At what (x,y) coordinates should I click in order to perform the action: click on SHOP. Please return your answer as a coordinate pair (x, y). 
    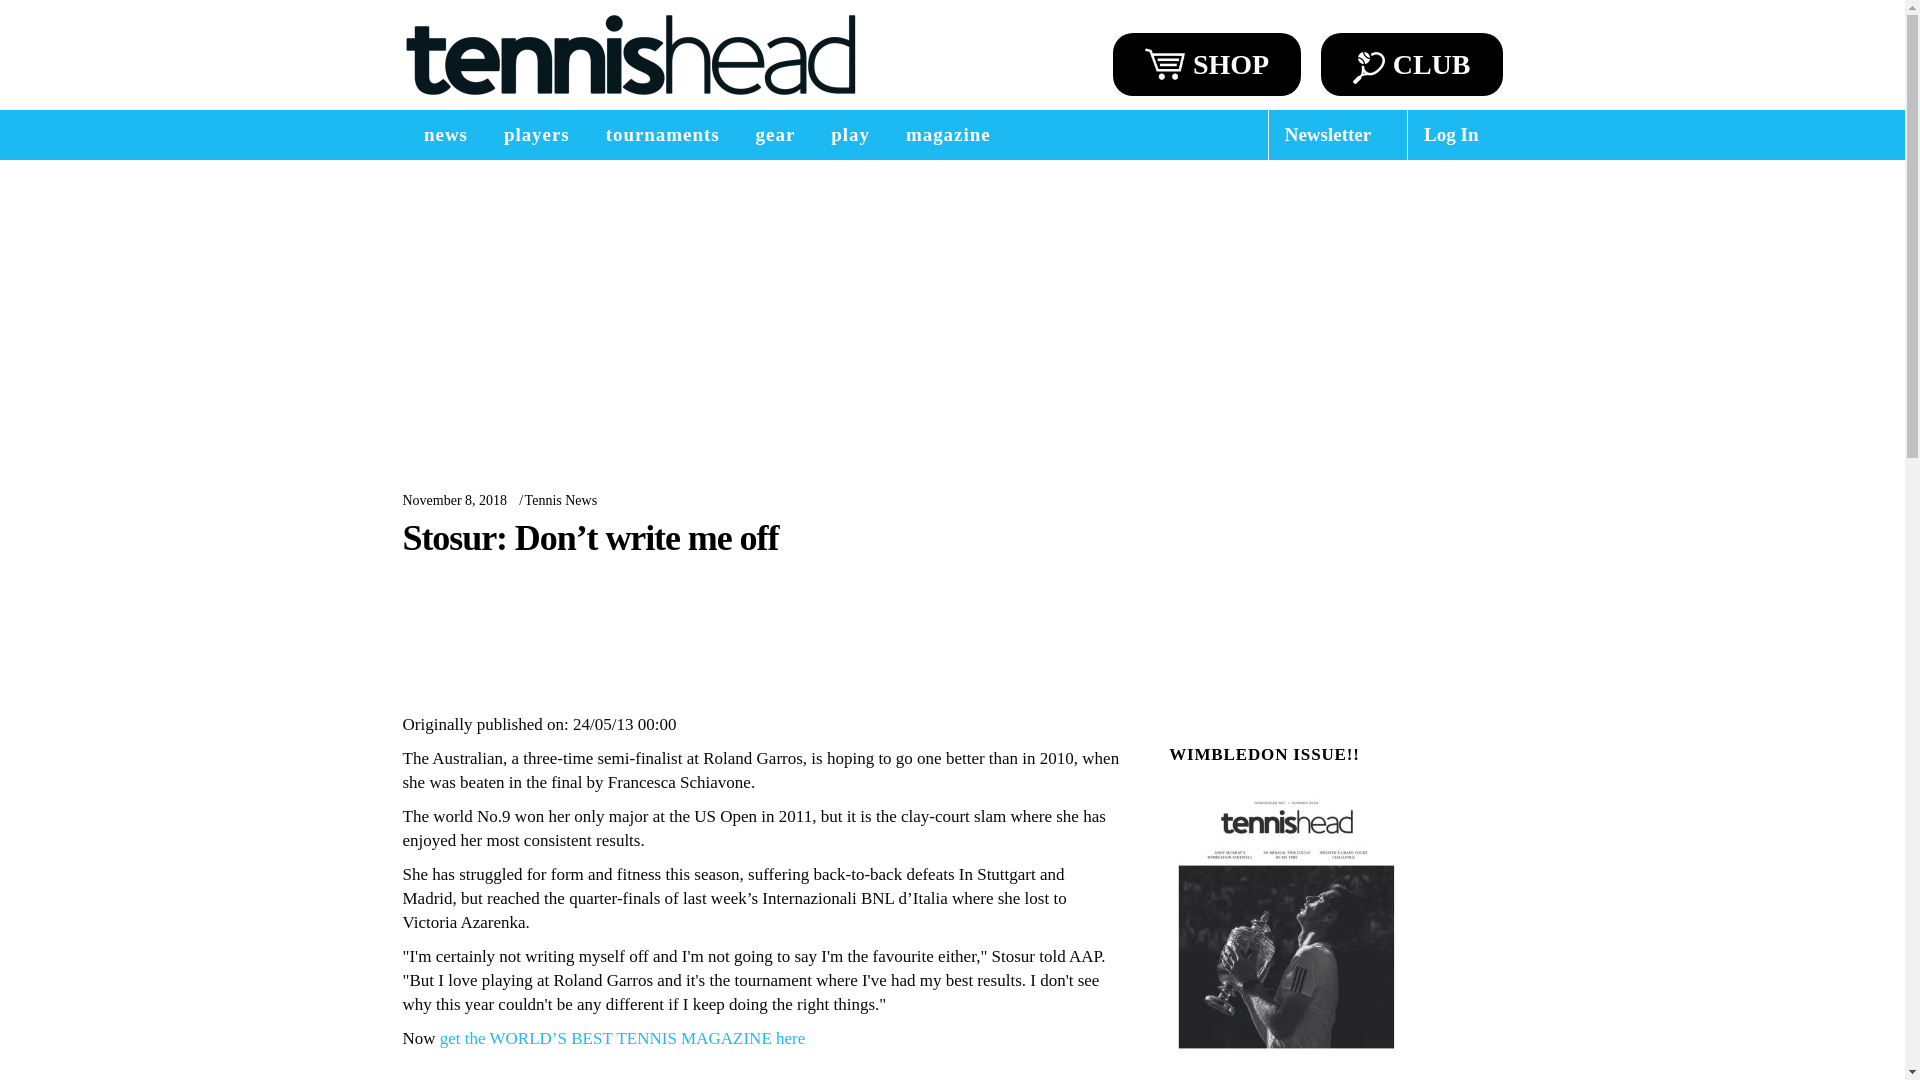
    Looking at the image, I should click on (1207, 64).